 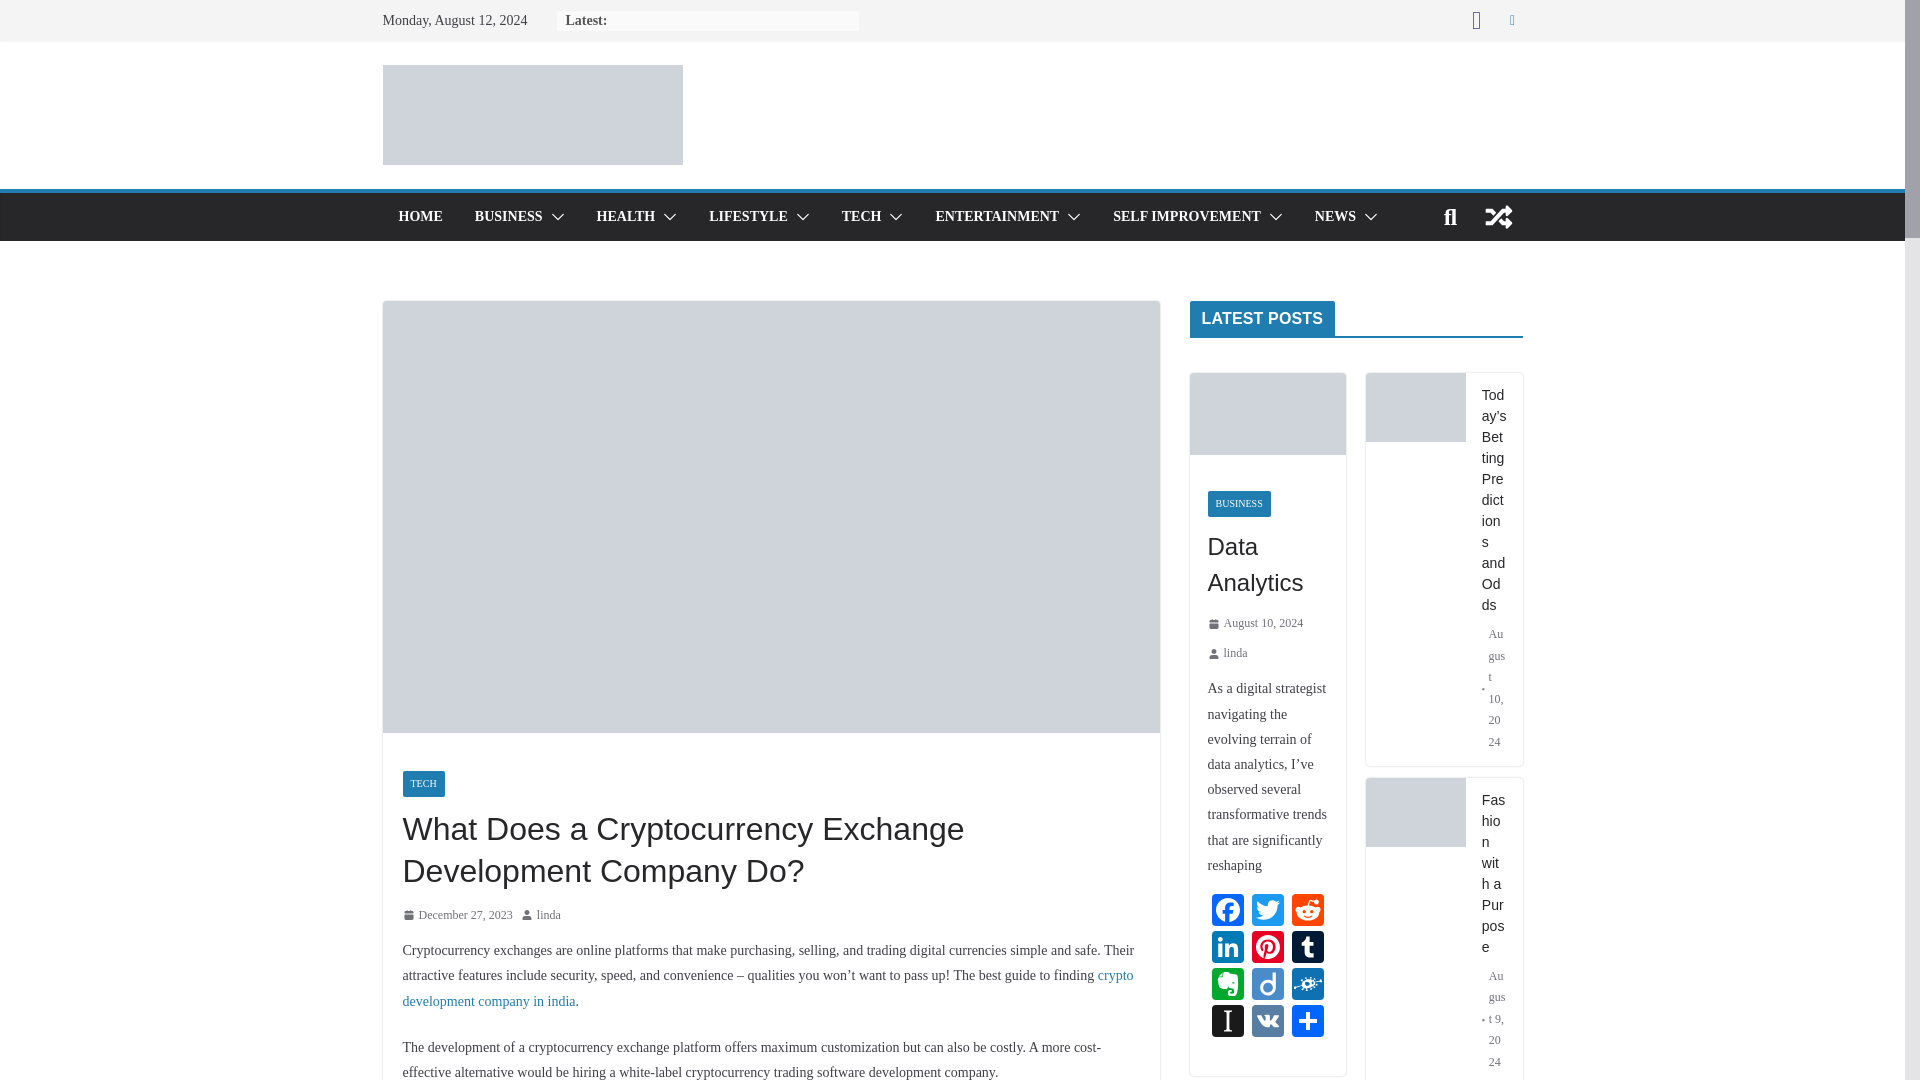 What do you see at coordinates (419, 217) in the screenshot?
I see `HOME` at bounding box center [419, 217].